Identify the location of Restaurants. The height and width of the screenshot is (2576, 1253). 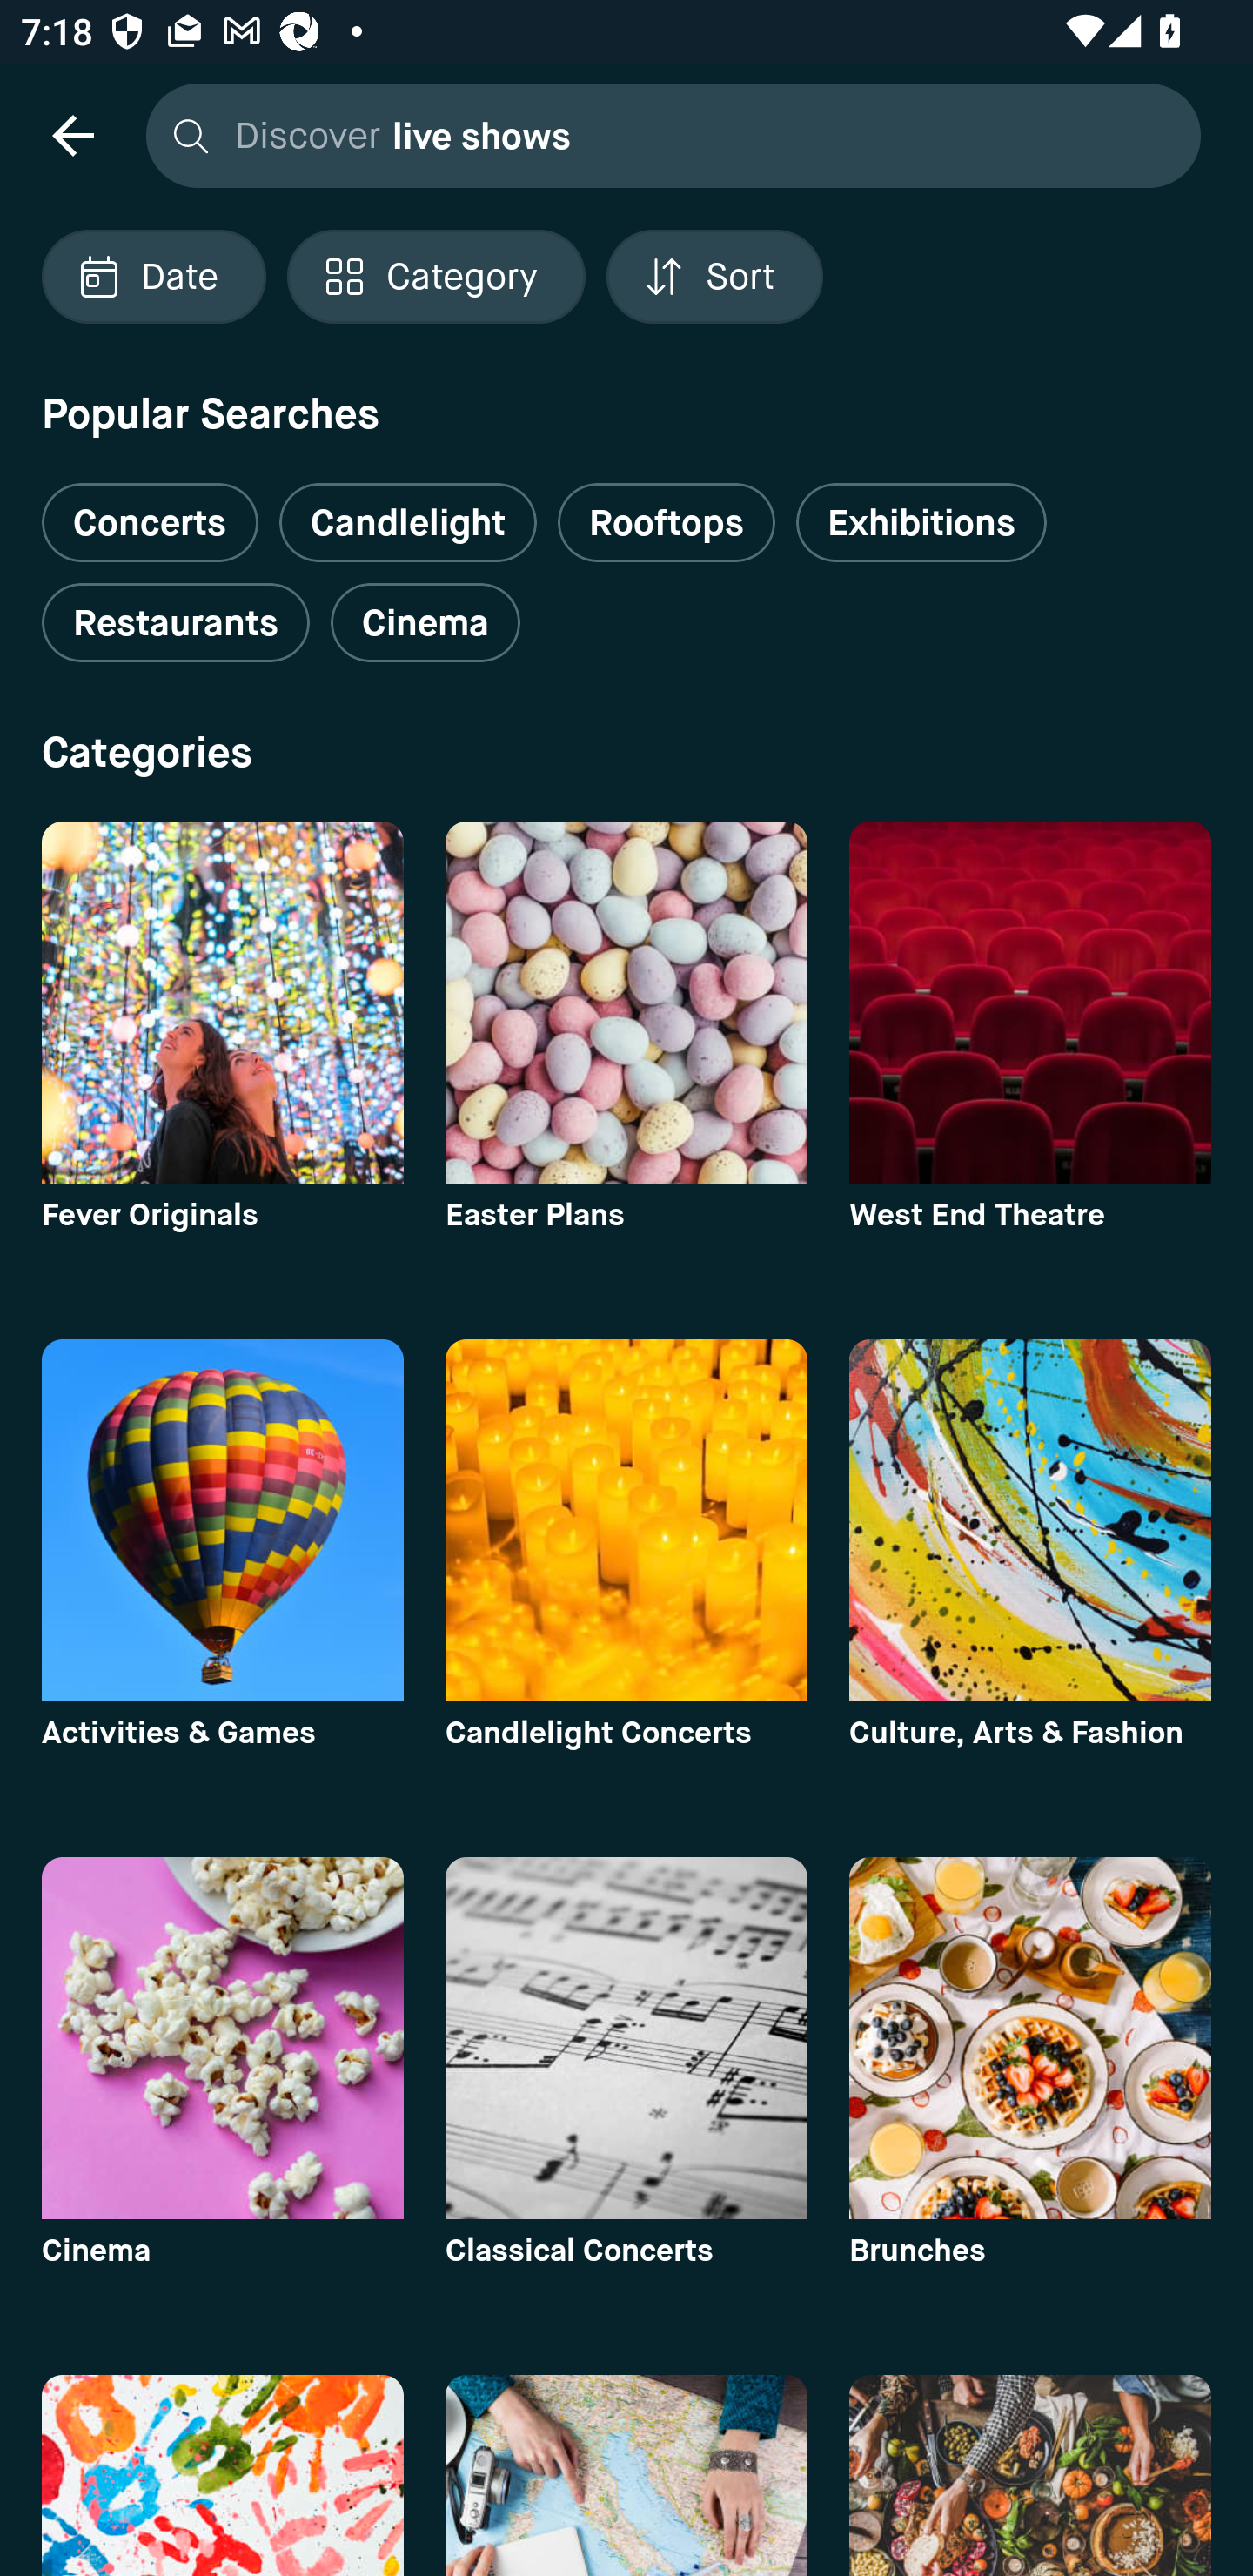
(175, 623).